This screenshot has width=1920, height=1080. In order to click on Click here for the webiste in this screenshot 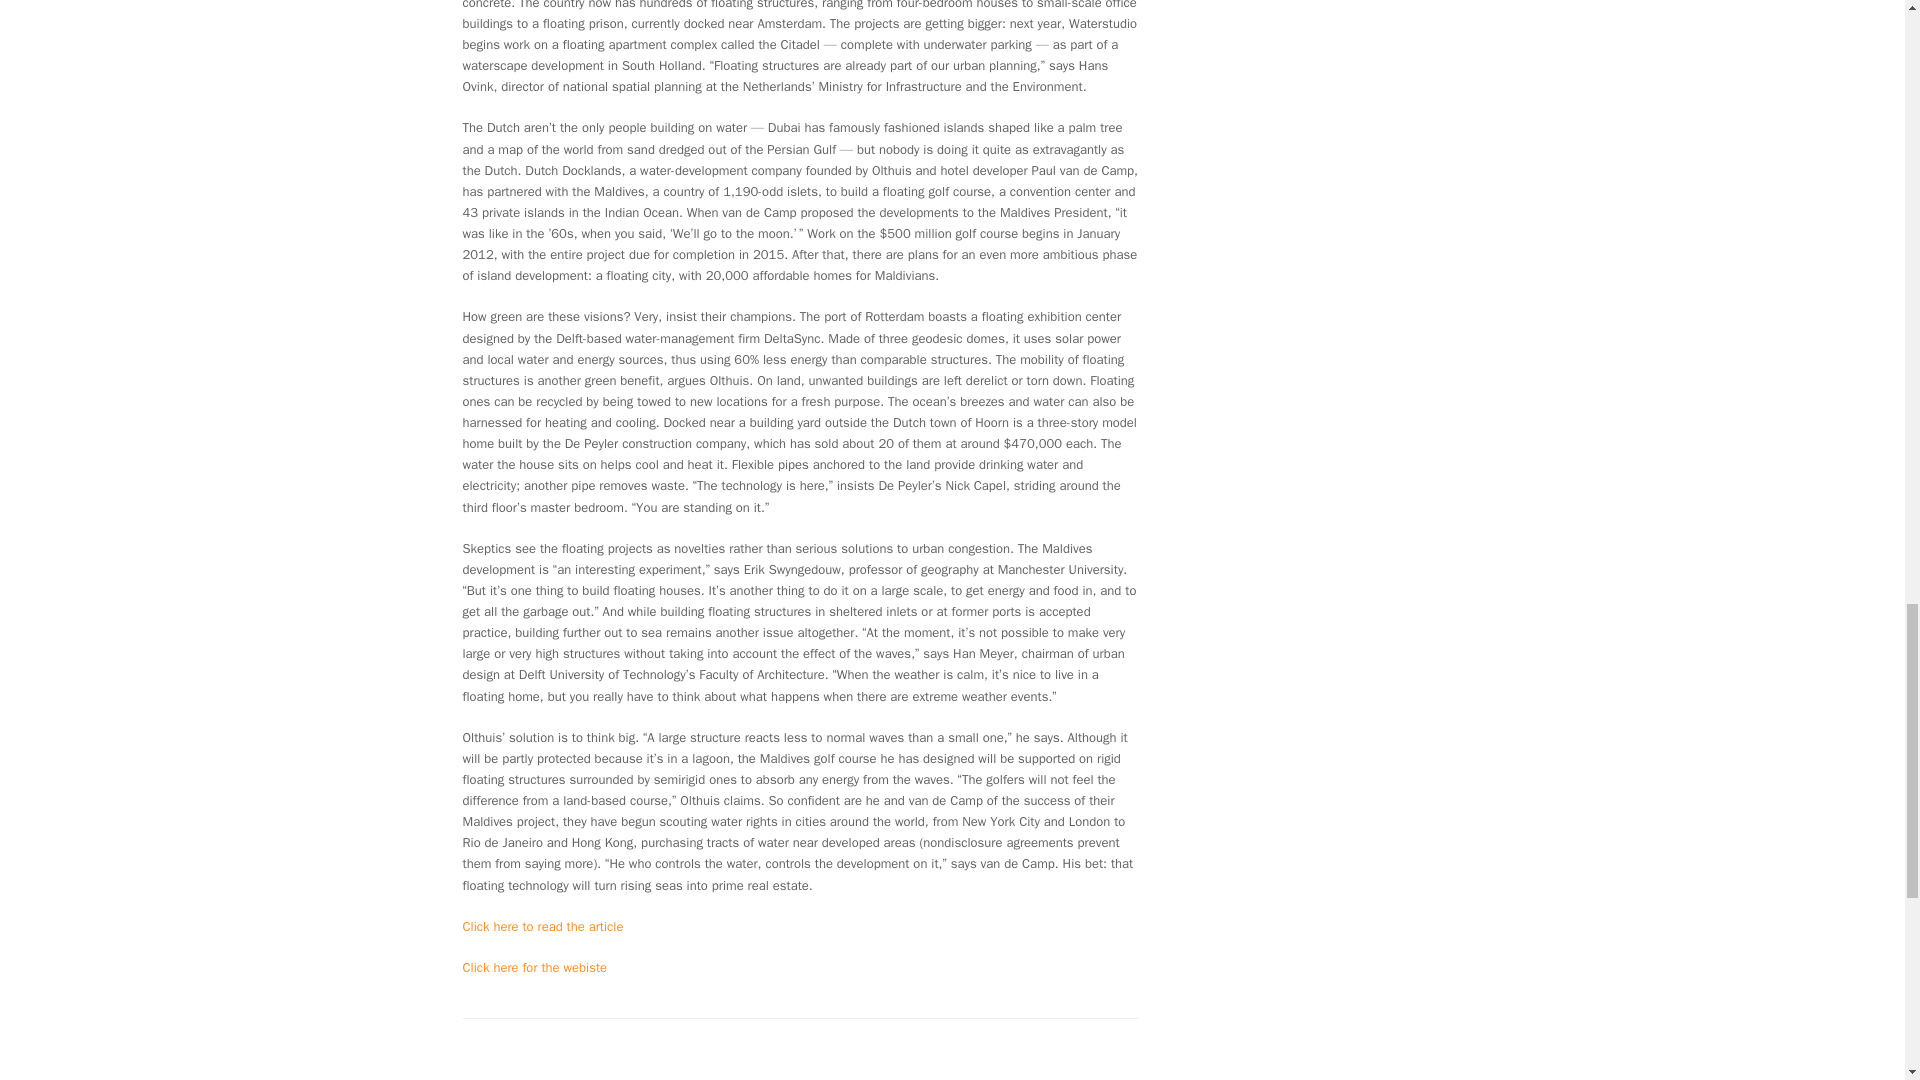, I will do `click(534, 968)`.